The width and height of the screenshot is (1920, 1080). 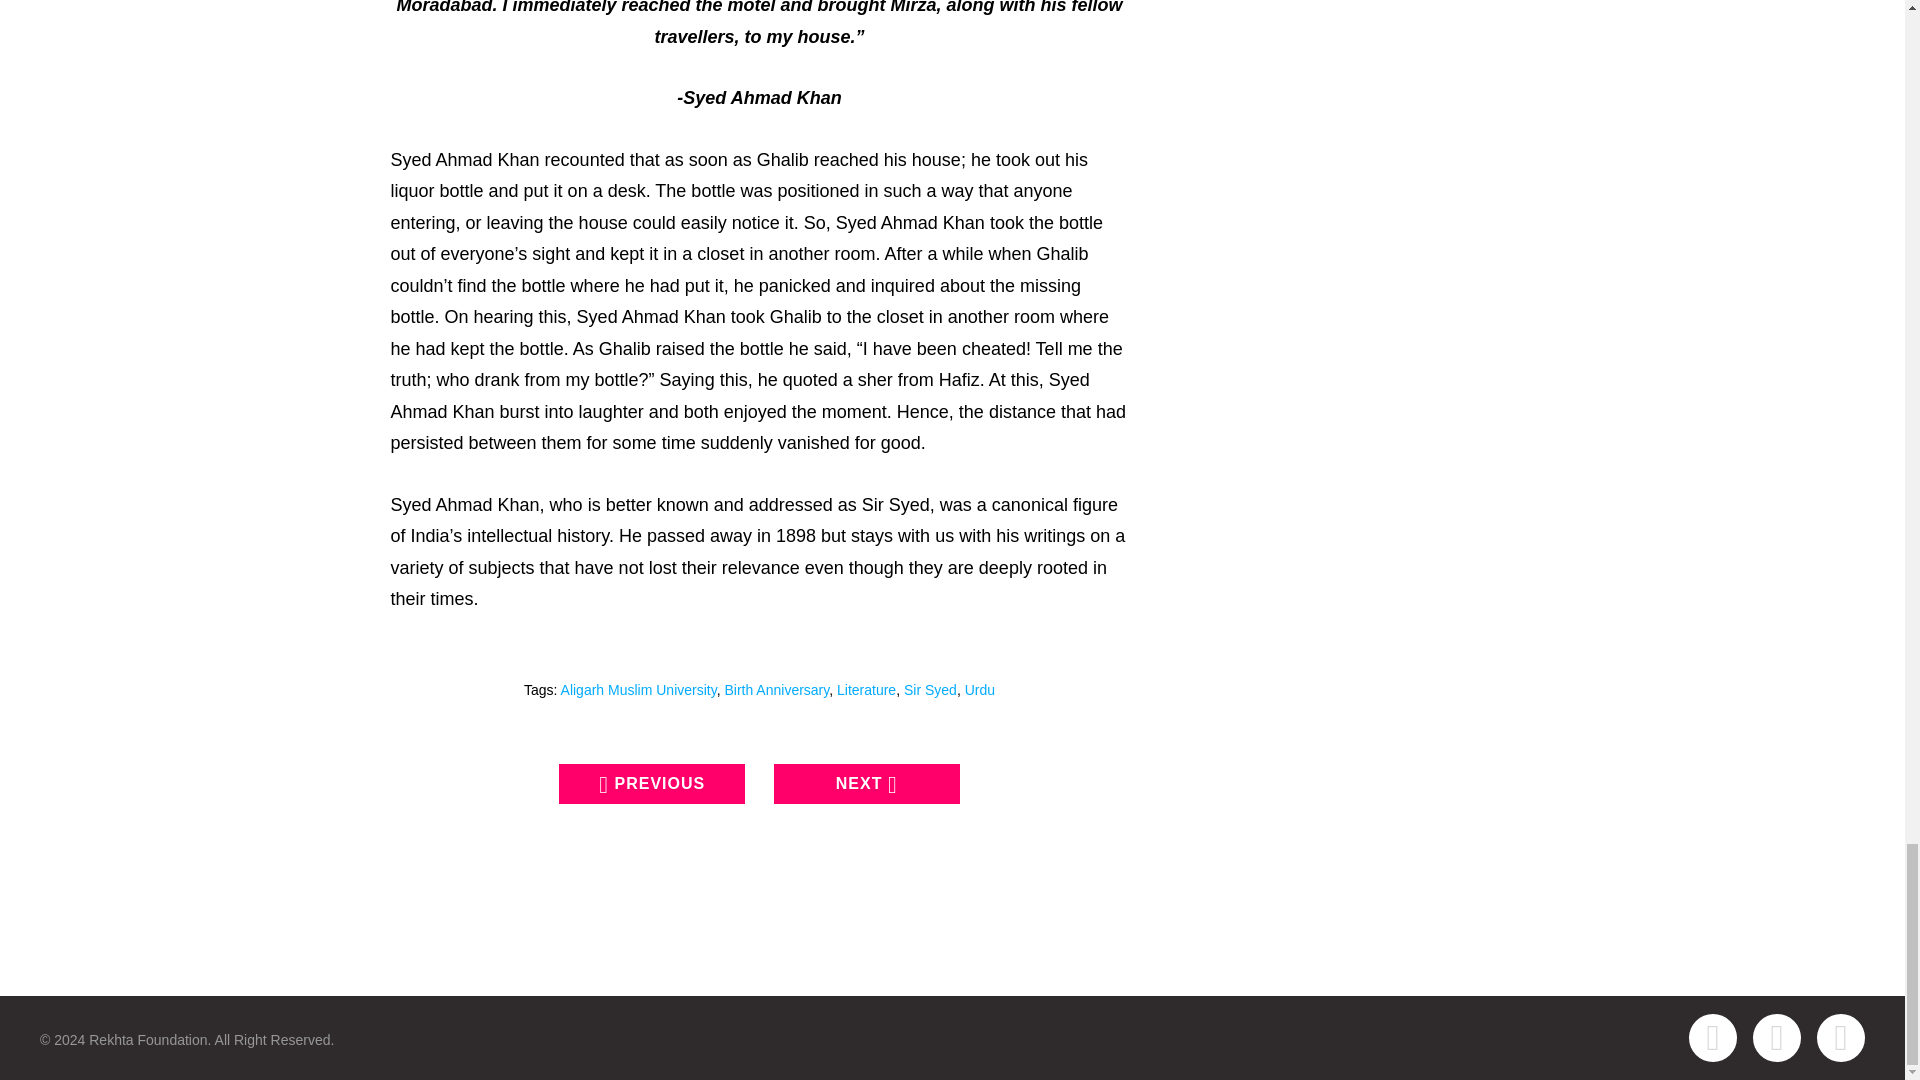 I want to click on Urdu, so click(x=980, y=689).